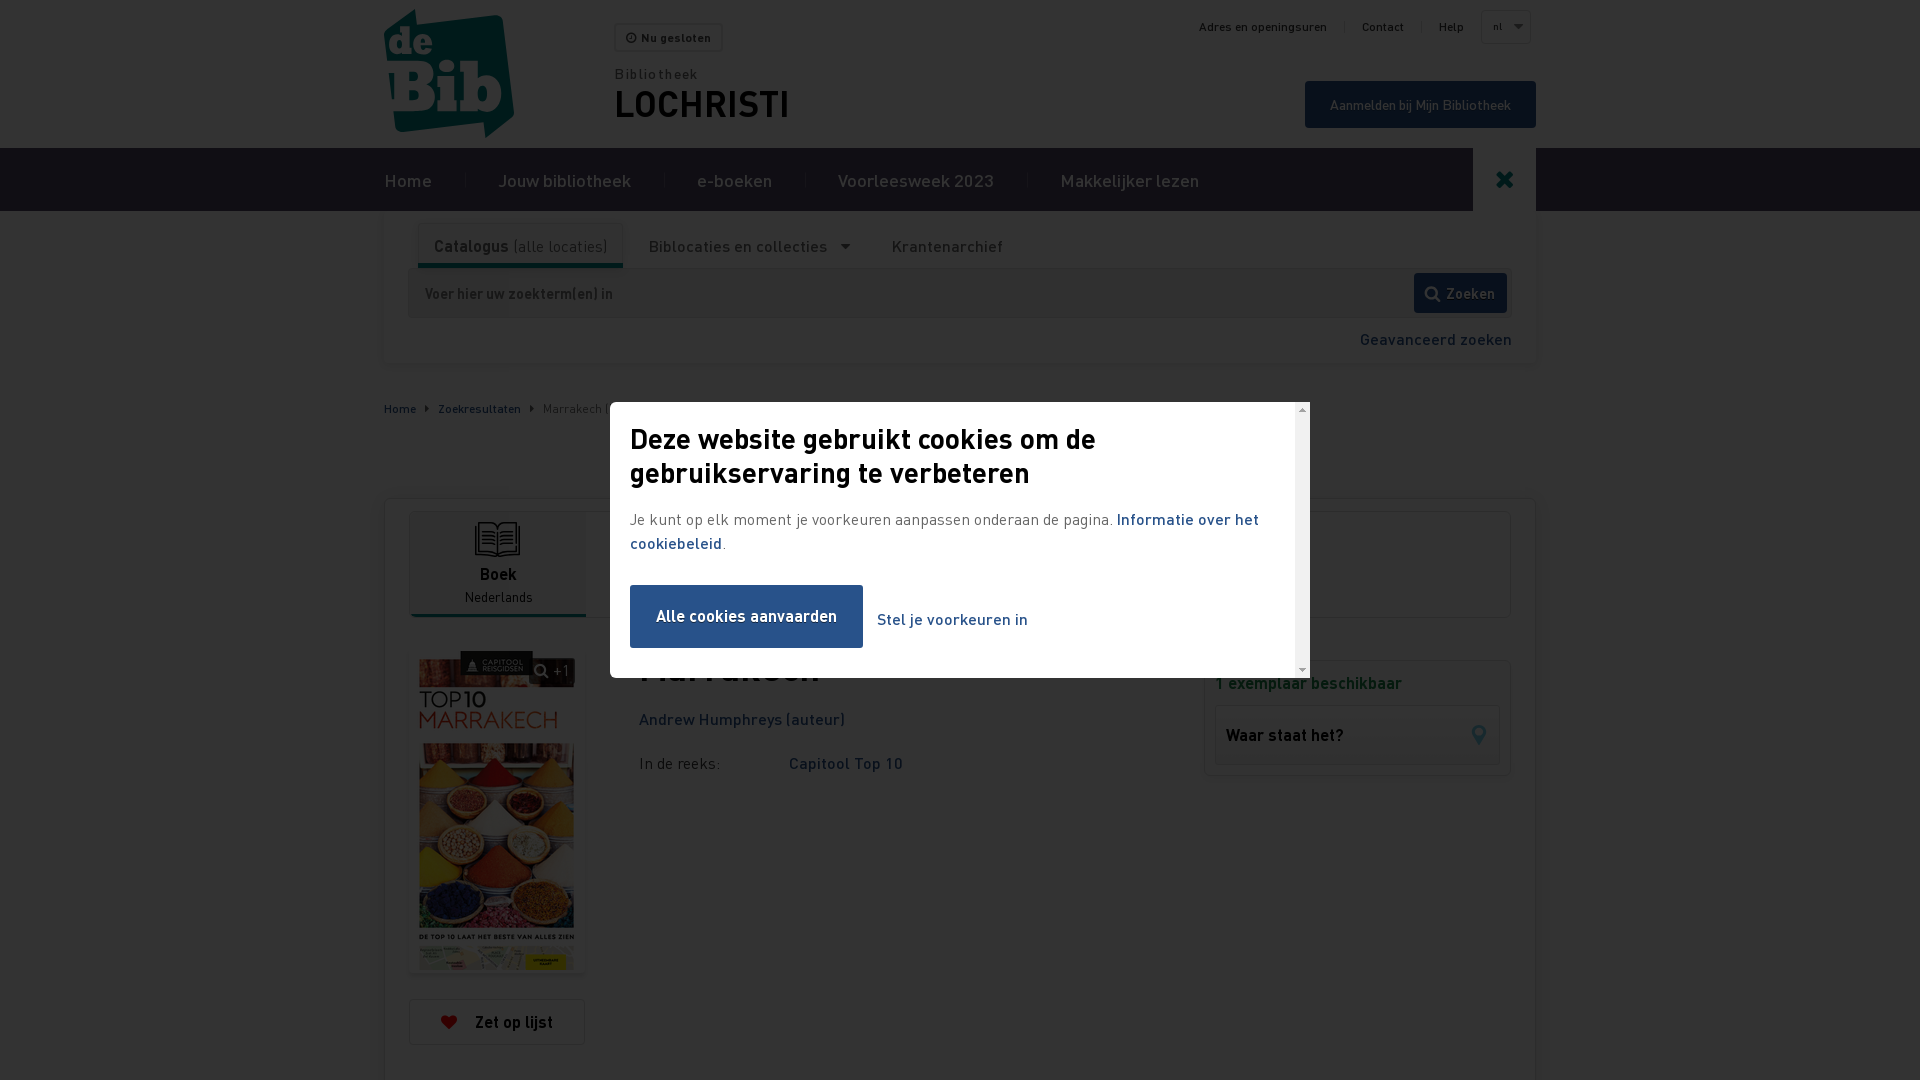 This screenshot has height=1080, width=1920. Describe the element at coordinates (947, 246) in the screenshot. I see `Krantenarchief` at that location.